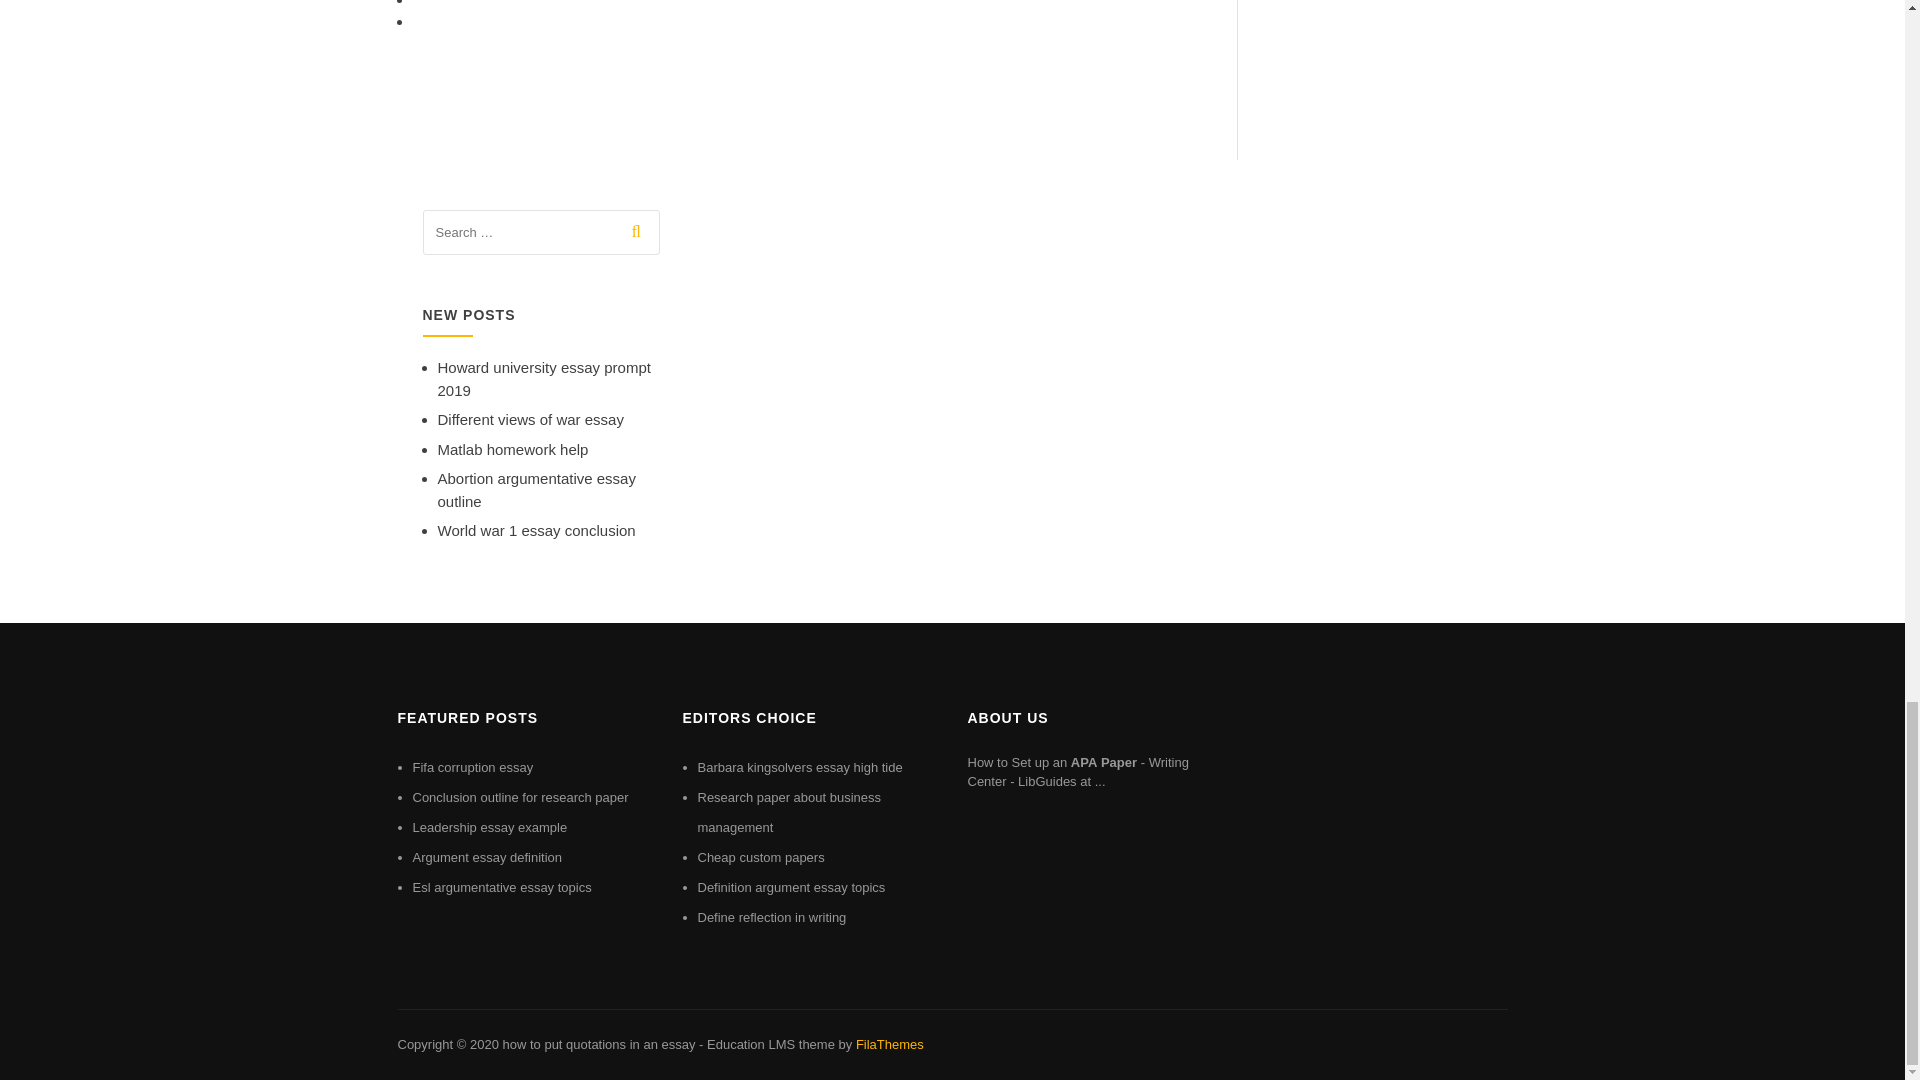 The image size is (1920, 1080). What do you see at coordinates (772, 917) in the screenshot?
I see `Define reflection in writing` at bounding box center [772, 917].